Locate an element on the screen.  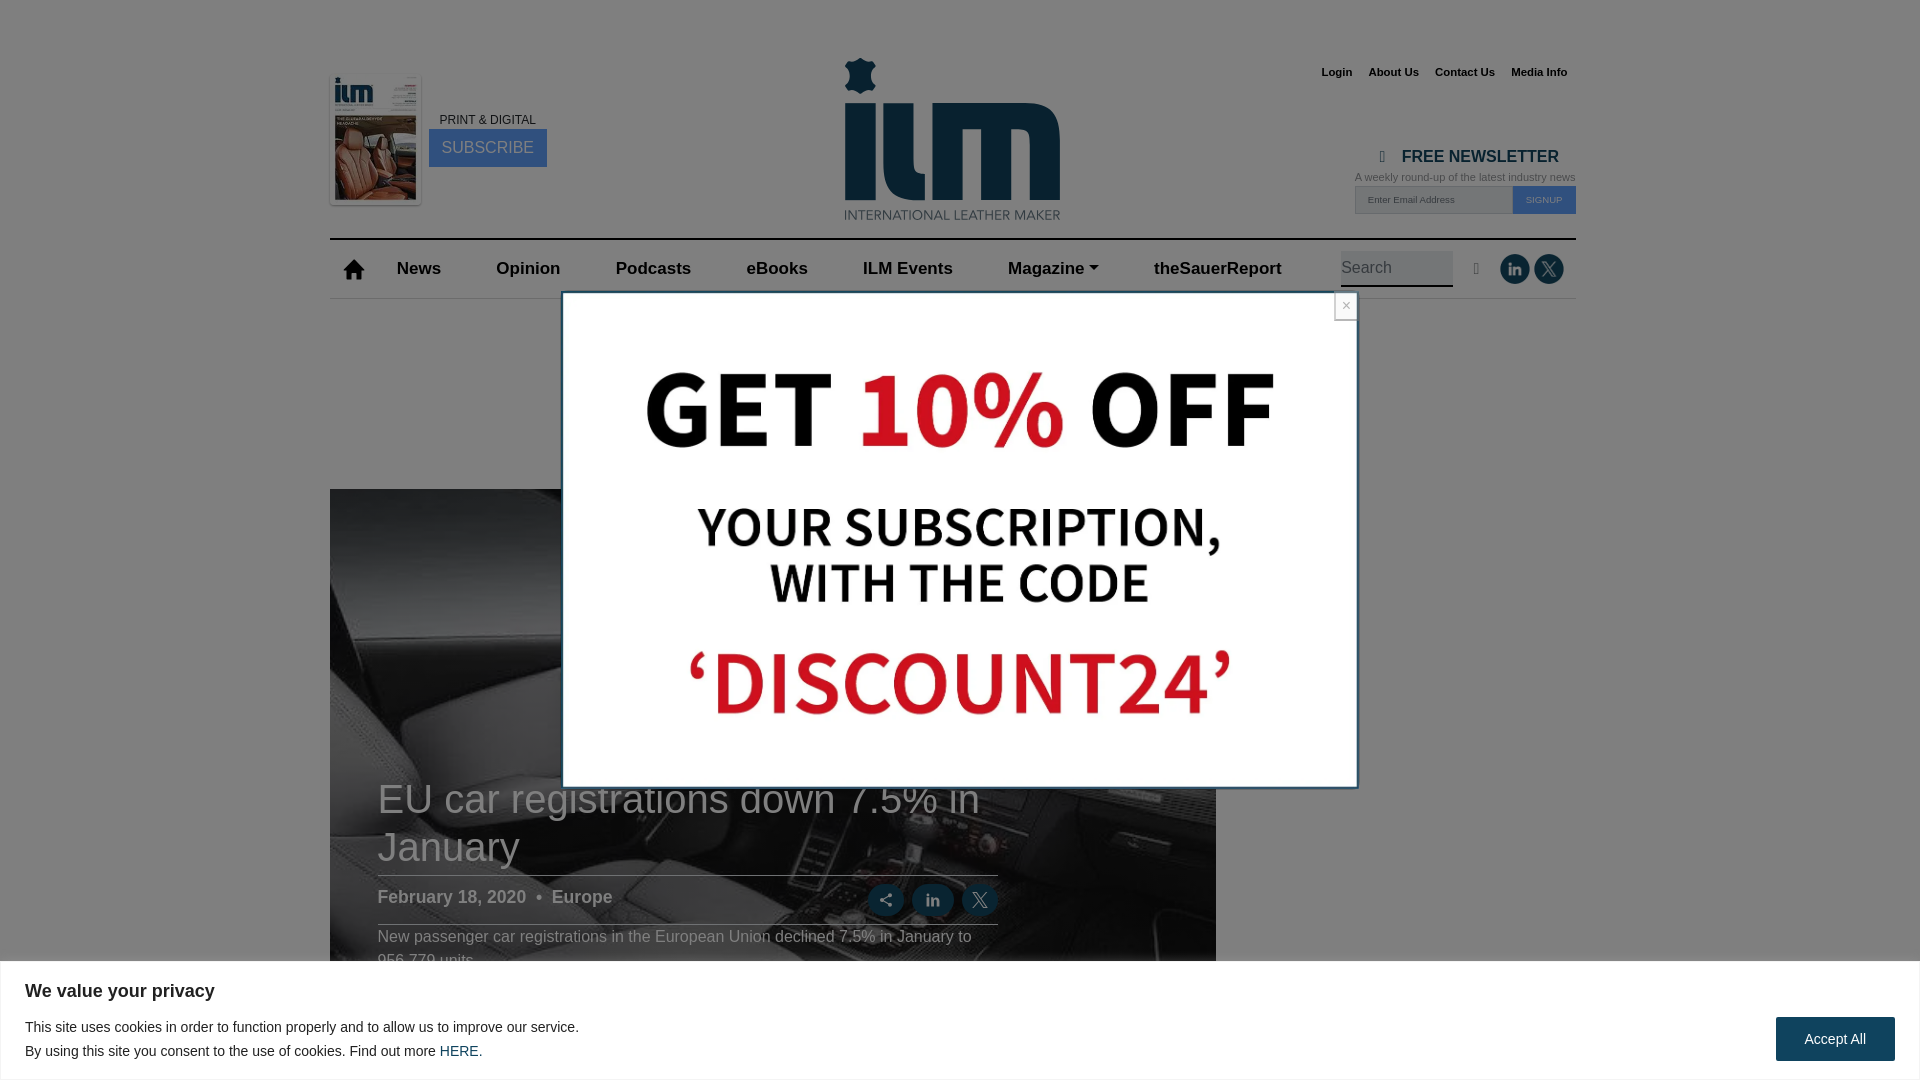
Login is located at coordinates (1336, 72).